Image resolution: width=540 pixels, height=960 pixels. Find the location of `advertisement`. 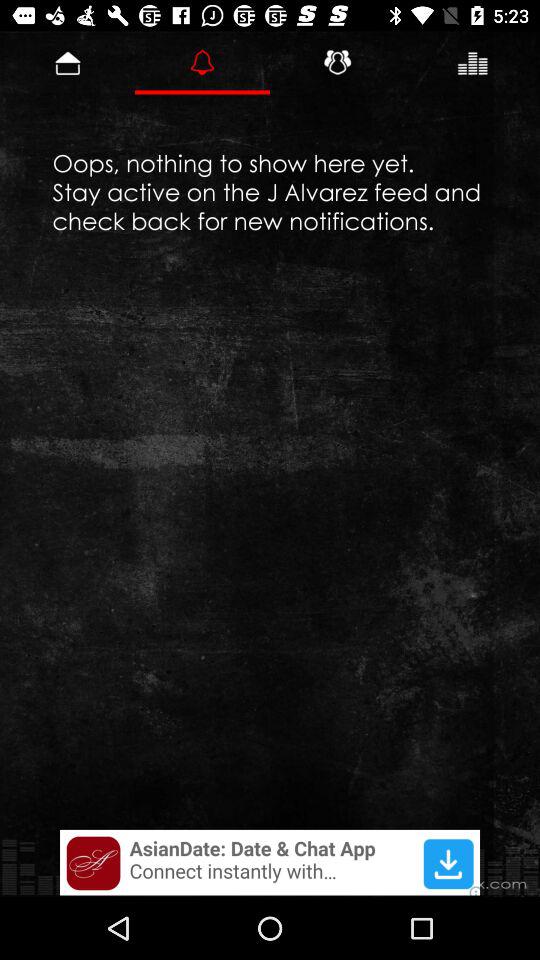

advertisement is located at coordinates (270, 862).